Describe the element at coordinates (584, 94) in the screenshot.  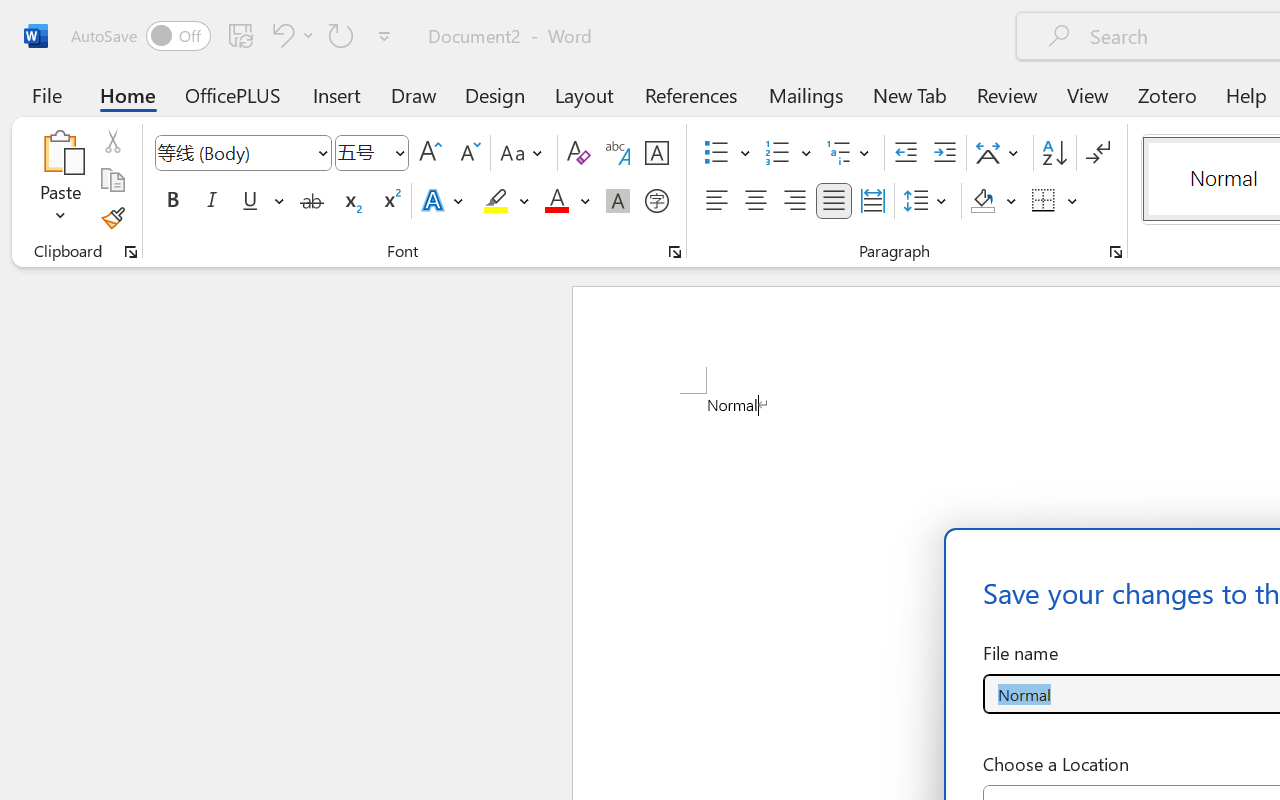
I see `Layout` at that location.